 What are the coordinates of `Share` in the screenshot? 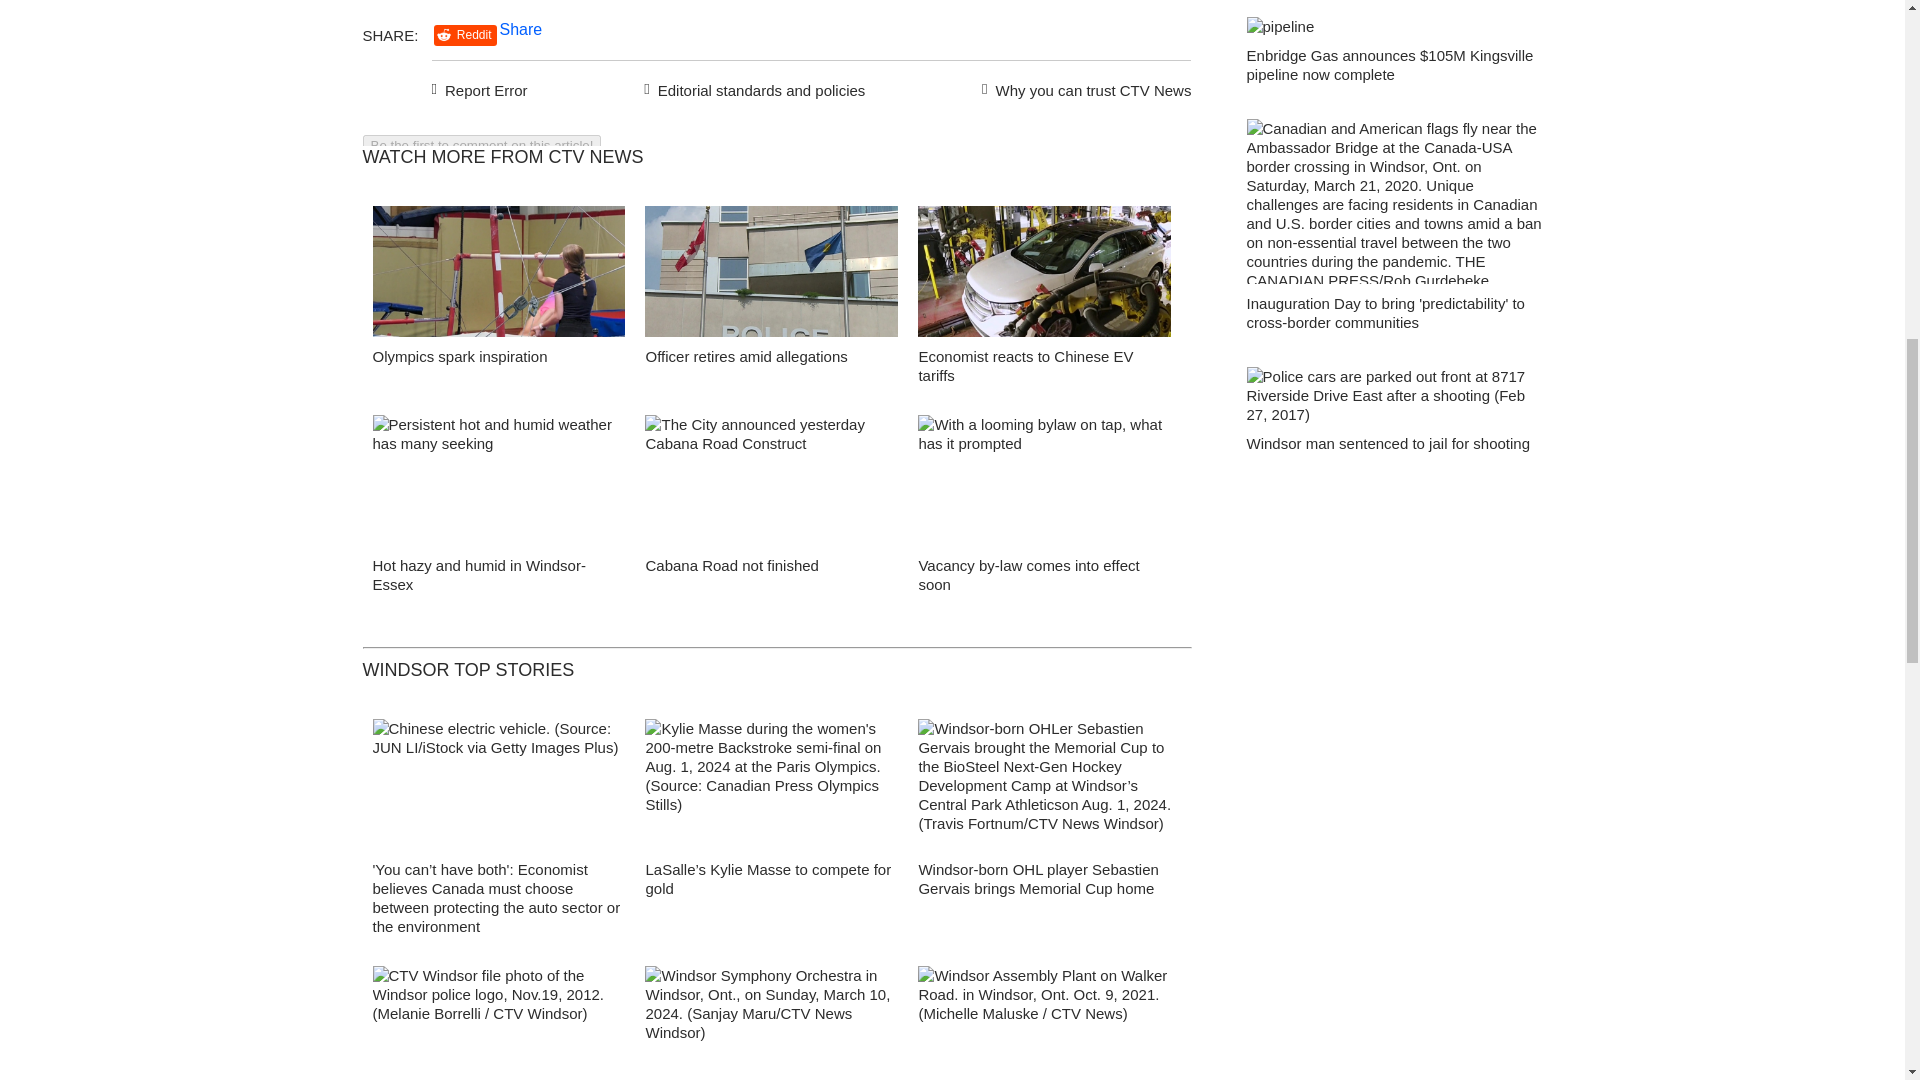 It's located at (521, 28).